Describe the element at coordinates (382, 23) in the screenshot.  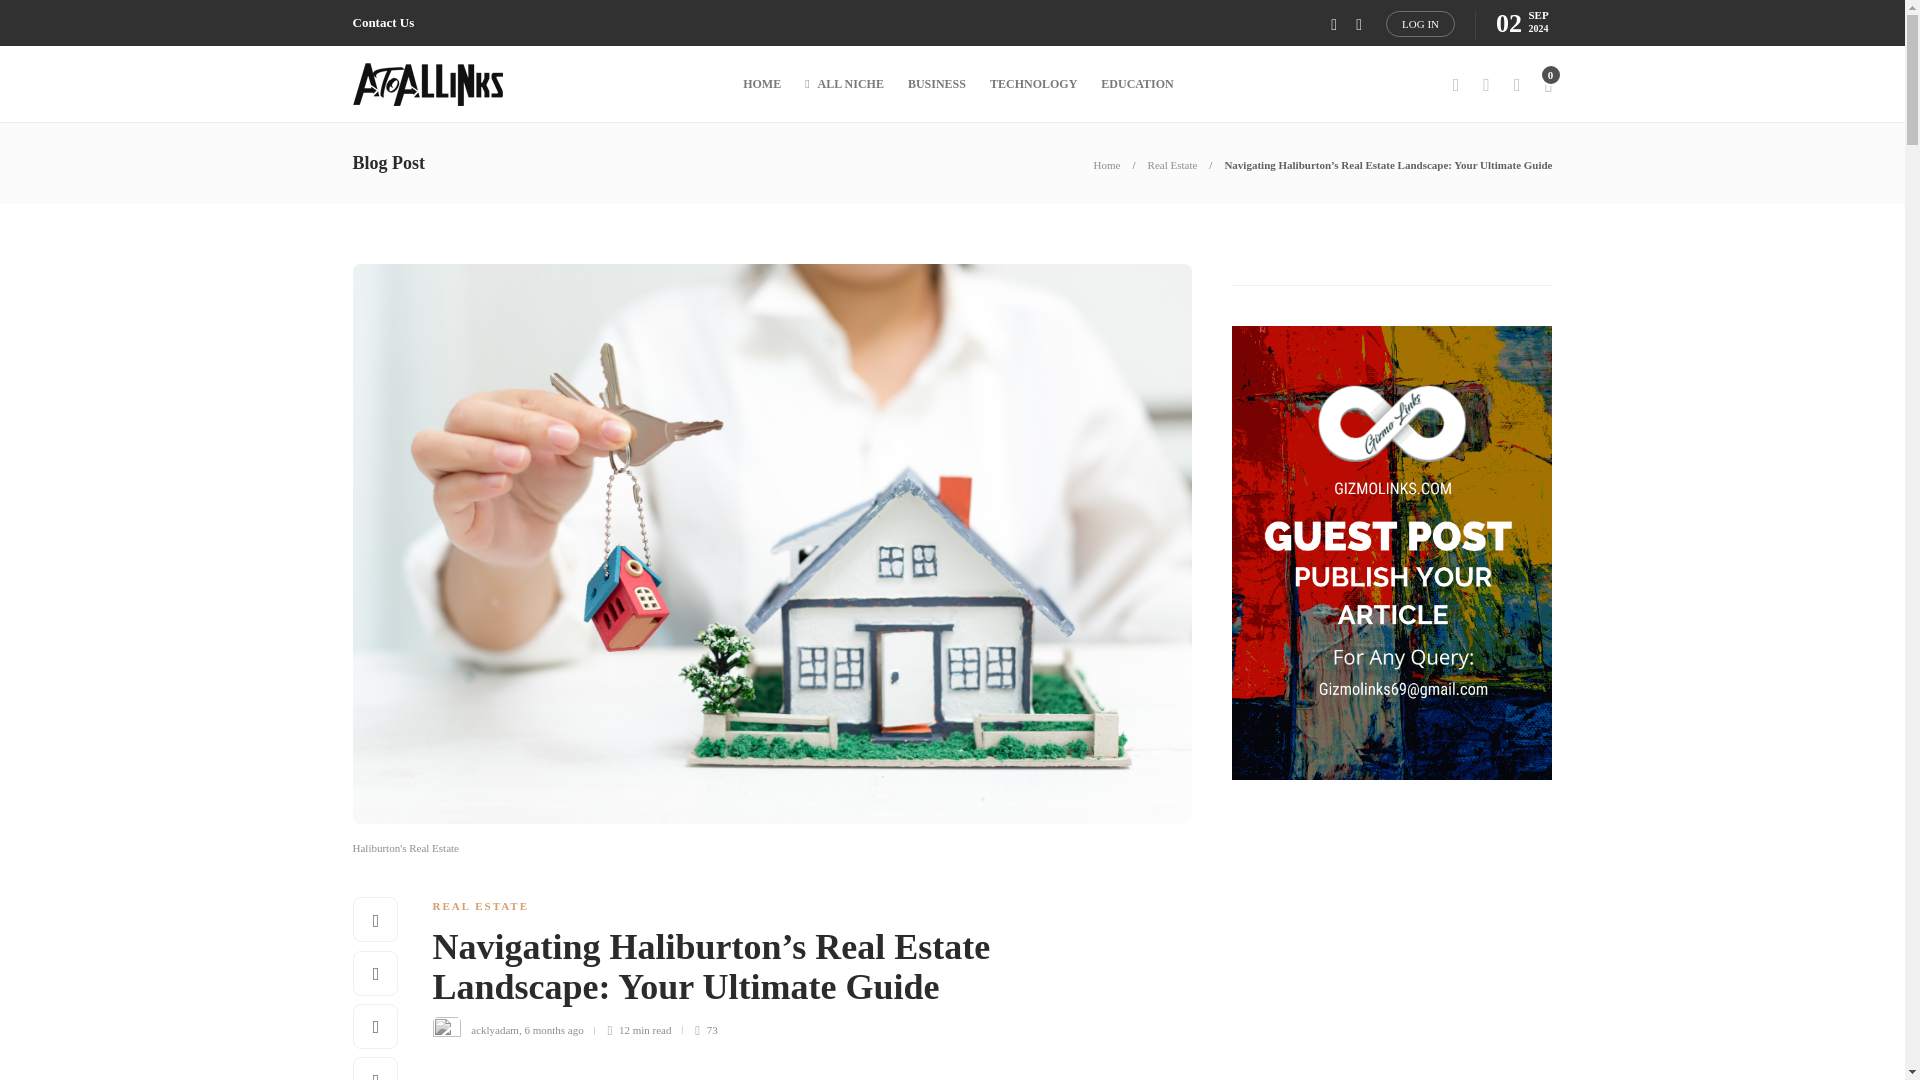
I see `Contact Us` at that location.